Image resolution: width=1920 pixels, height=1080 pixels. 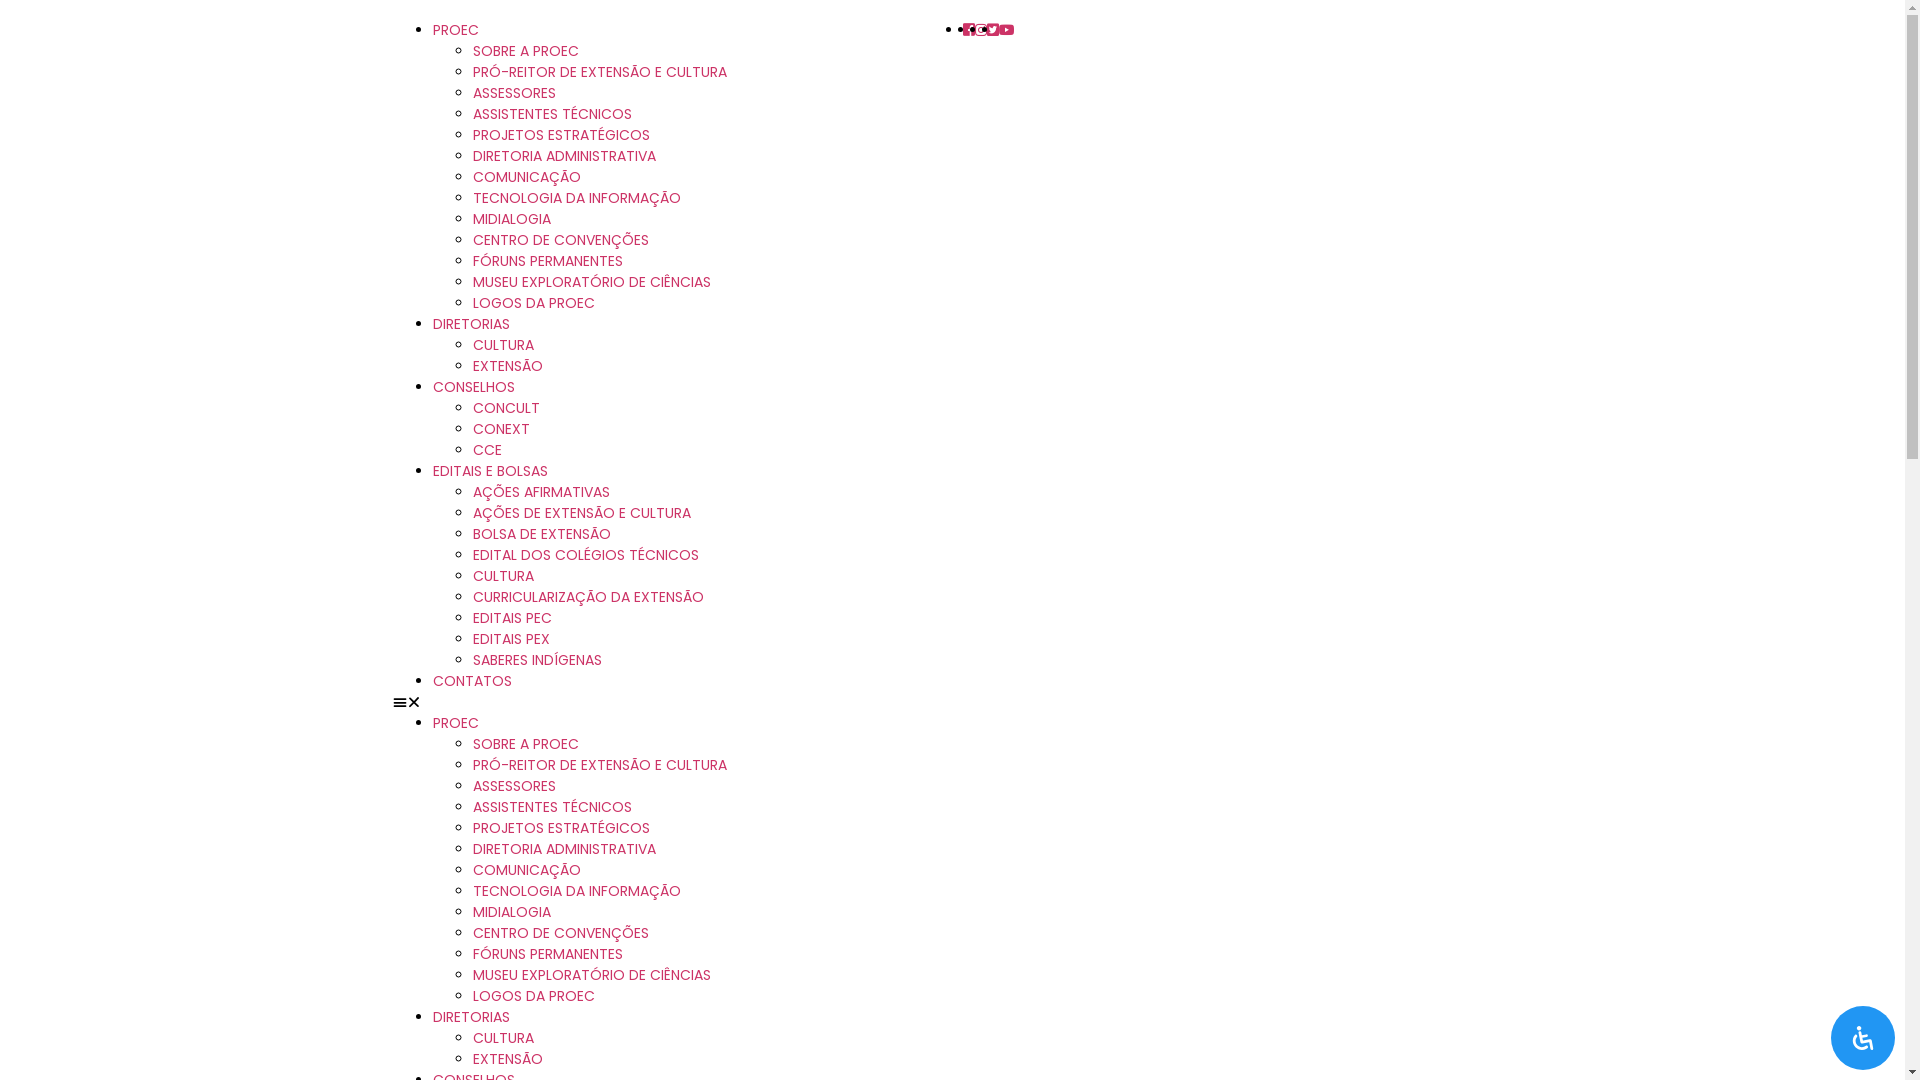 I want to click on DIRETORIA ADMINISTRATIVA, so click(x=564, y=156).